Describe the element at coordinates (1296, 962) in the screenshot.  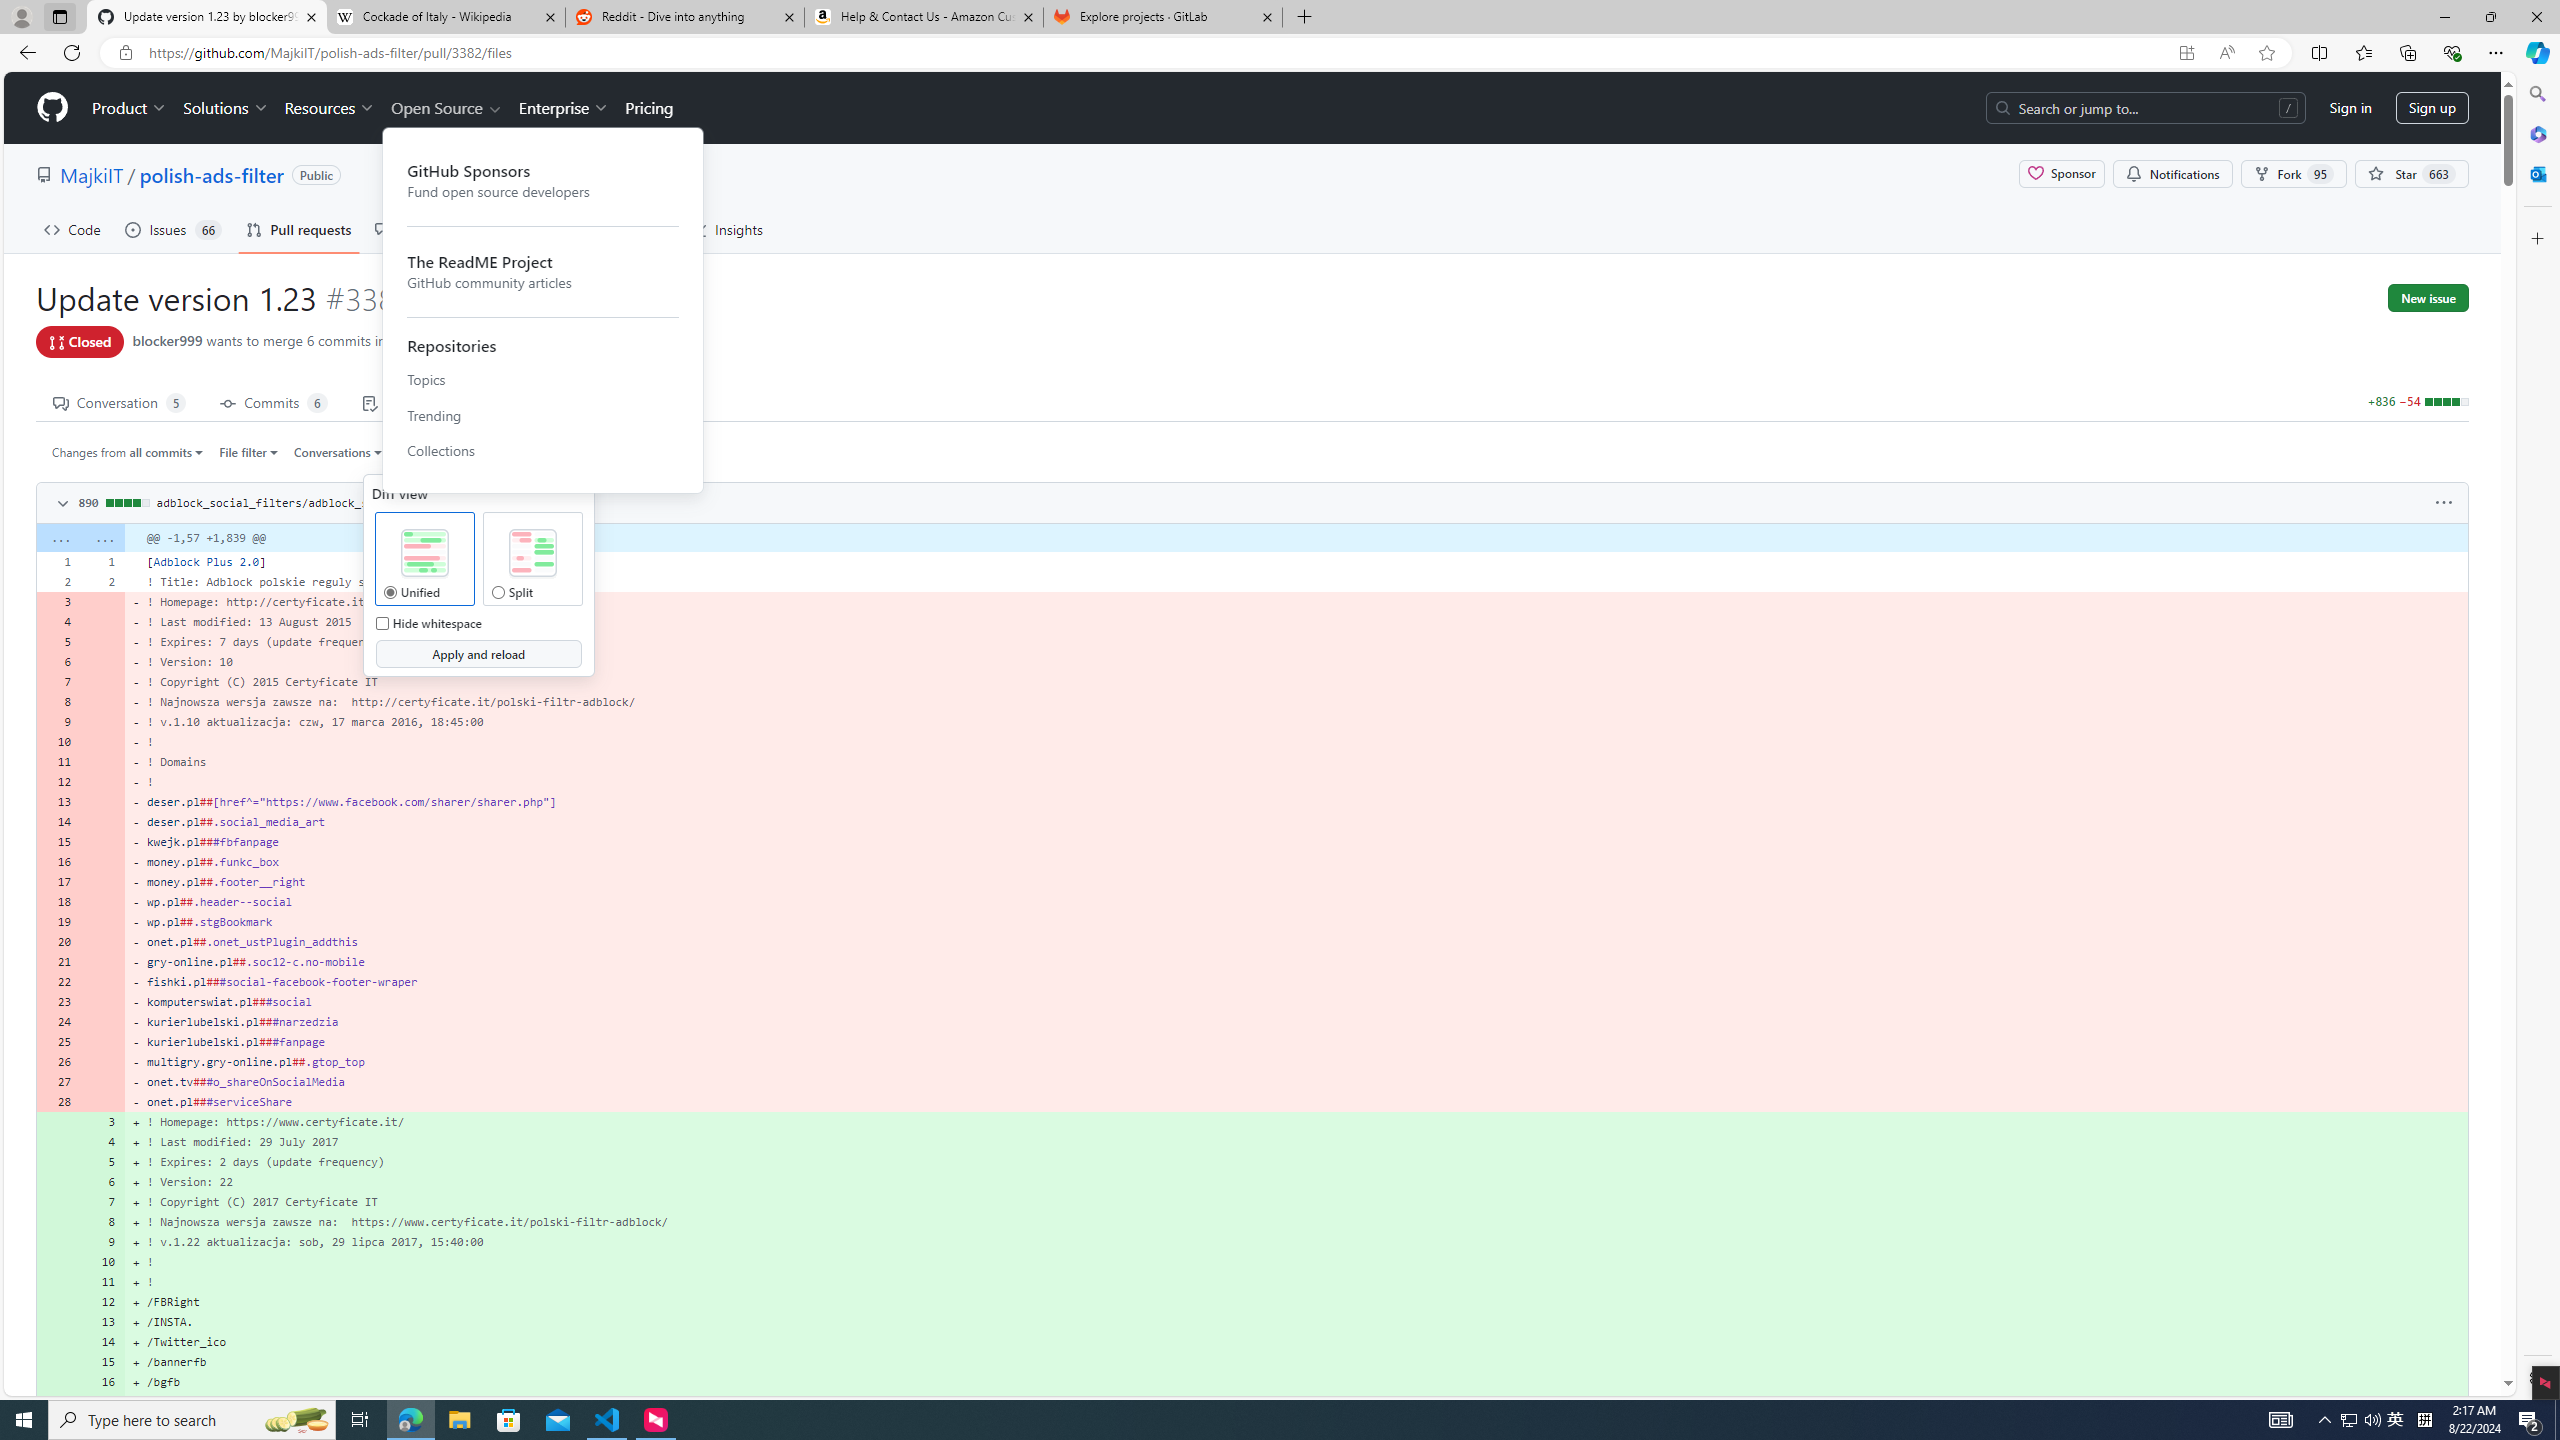
I see `- gry-online.pl##.soc12-c.no-mobile` at that location.